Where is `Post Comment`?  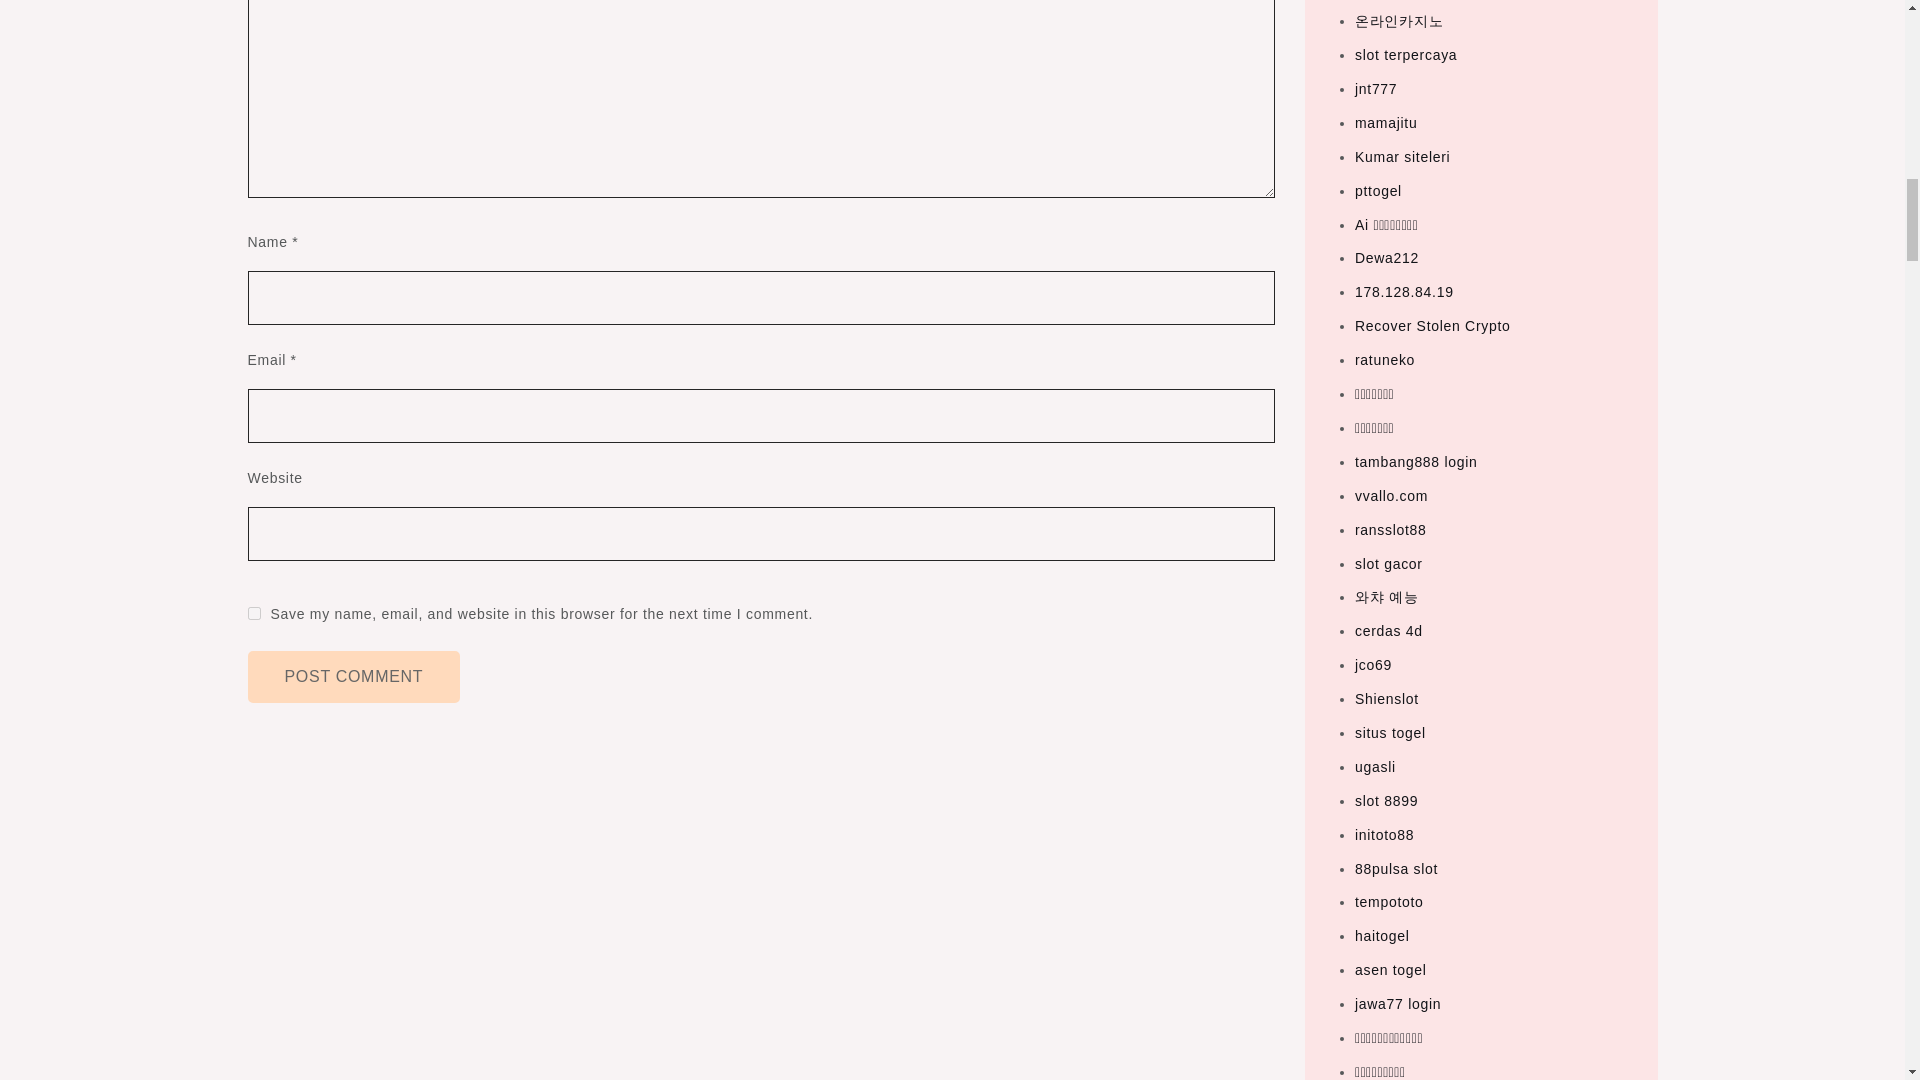
Post Comment is located at coordinates (354, 677).